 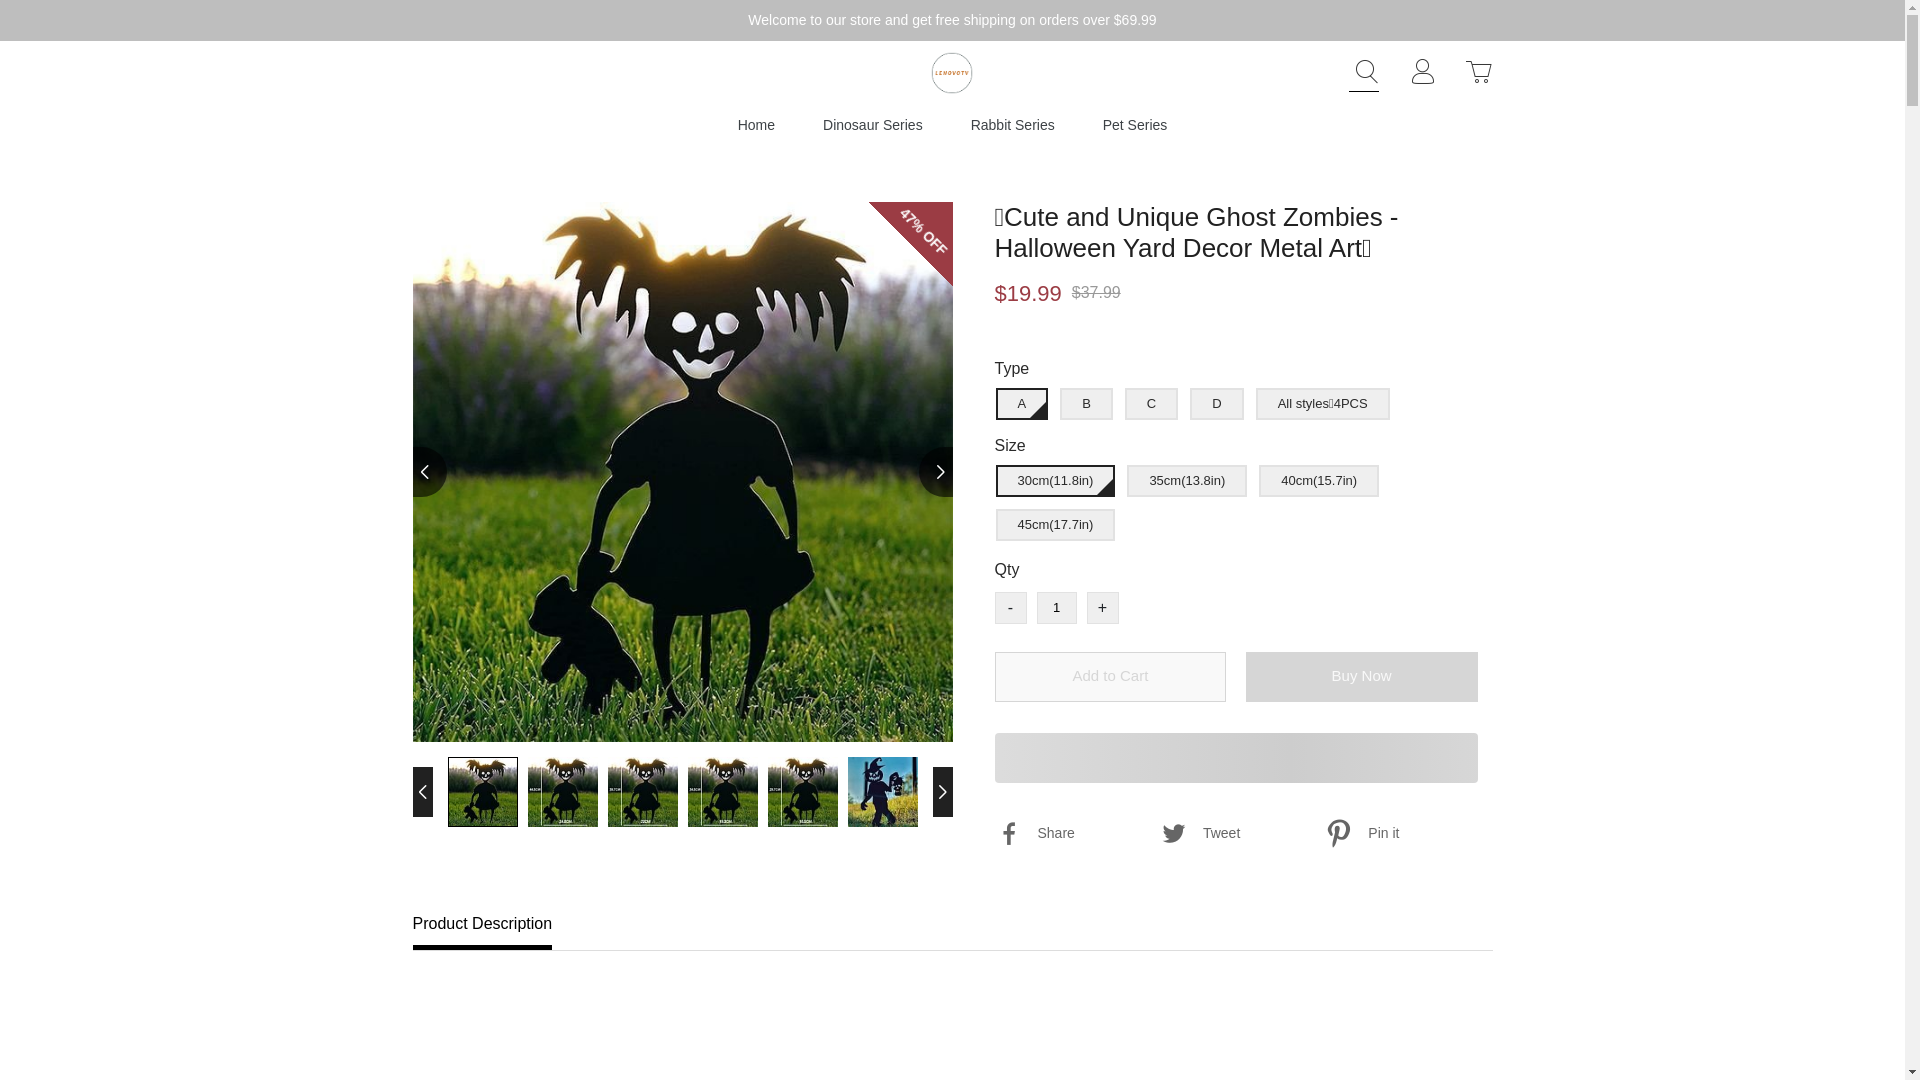 What do you see at coordinates (1074, 834) in the screenshot?
I see `Share` at bounding box center [1074, 834].